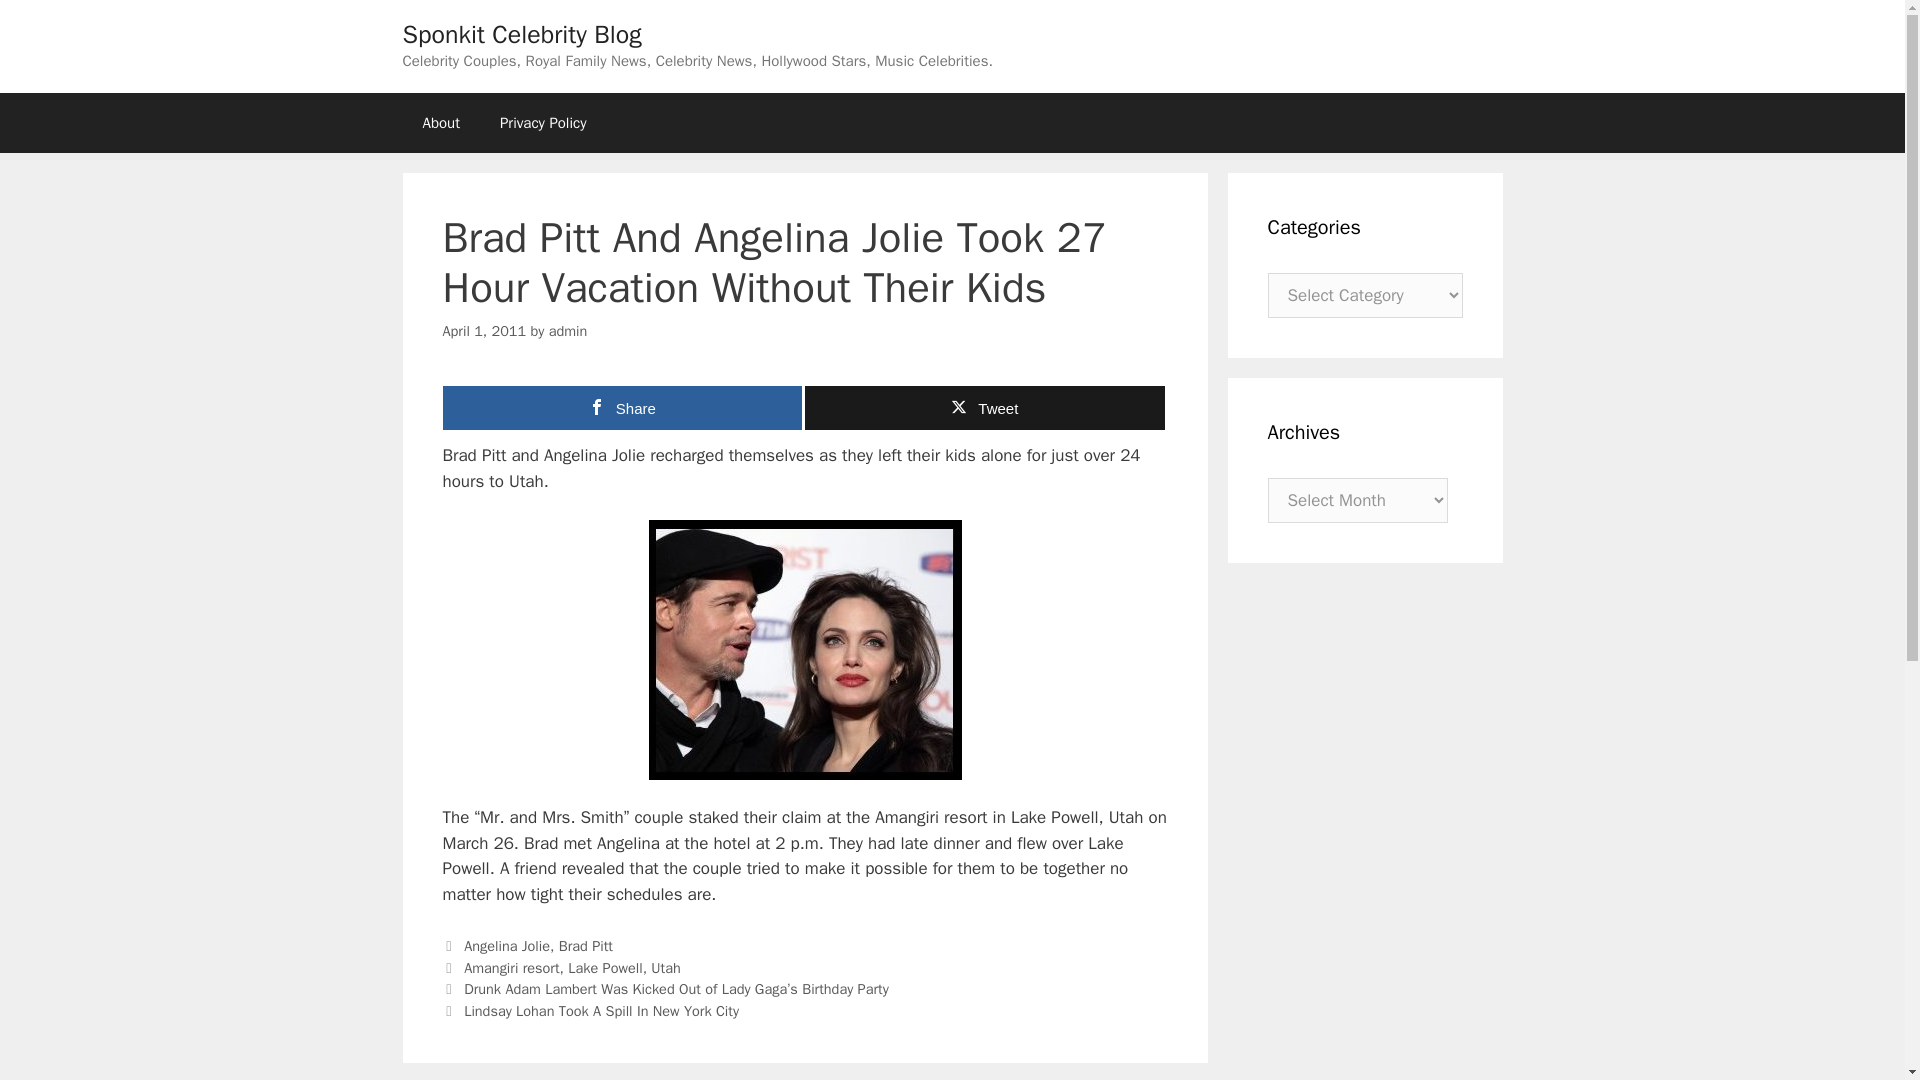  What do you see at coordinates (521, 34) in the screenshot?
I see `Sponkit Celebrity Blog` at bounding box center [521, 34].